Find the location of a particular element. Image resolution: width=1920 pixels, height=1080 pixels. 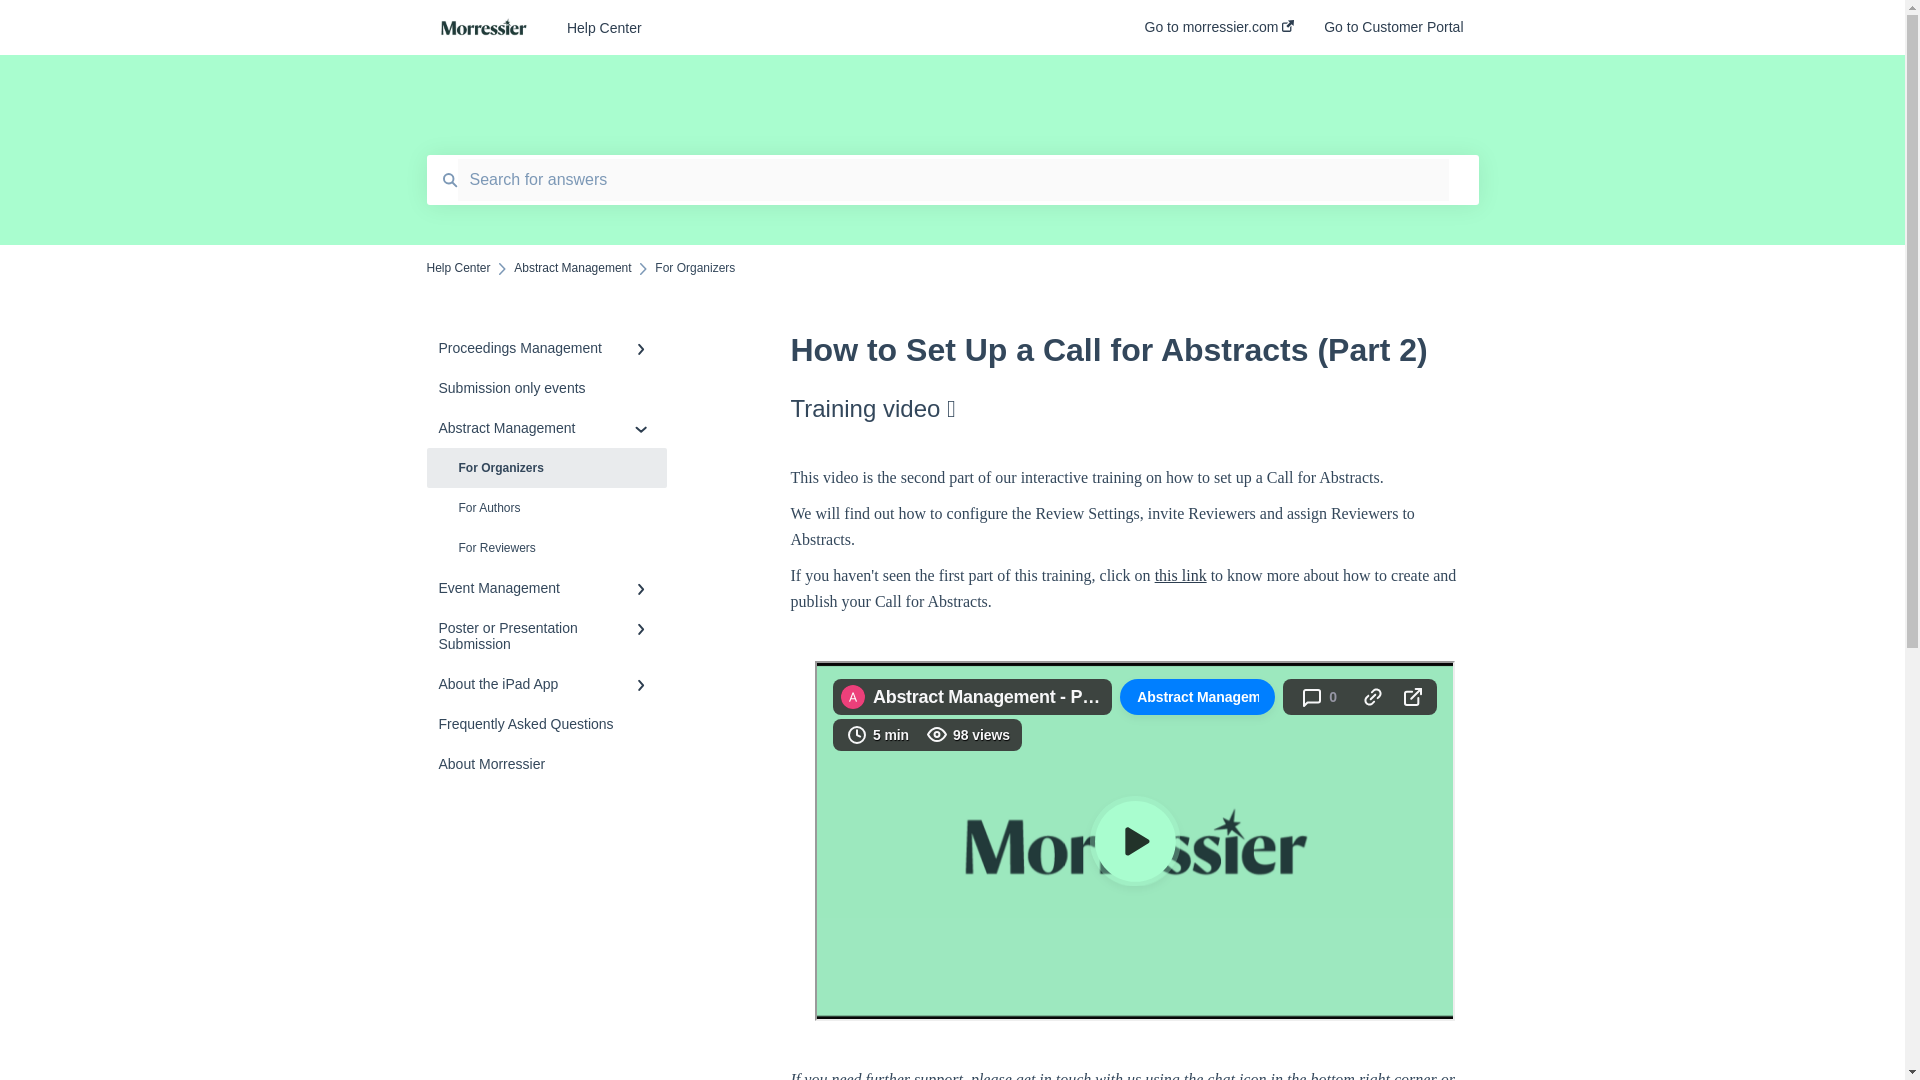

Proceedings Management is located at coordinates (546, 348).